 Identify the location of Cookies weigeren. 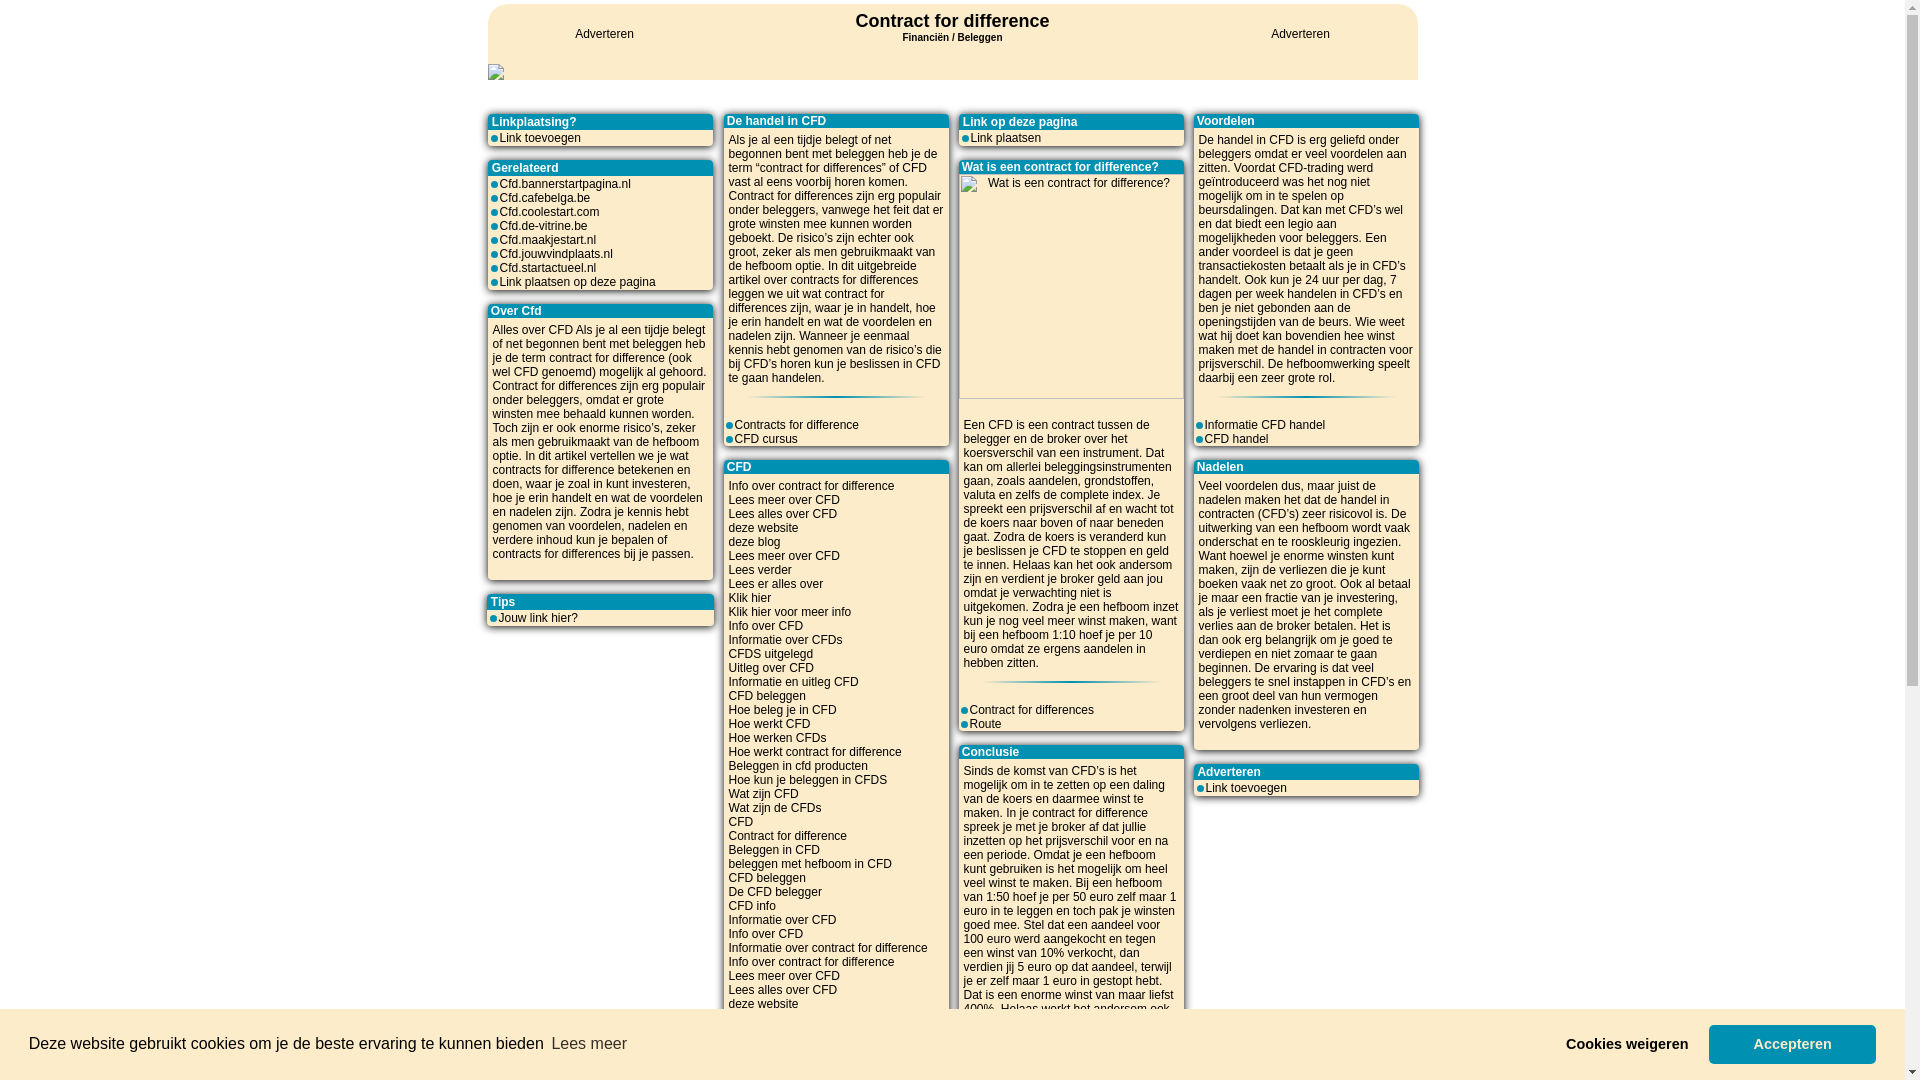
(1628, 1044).